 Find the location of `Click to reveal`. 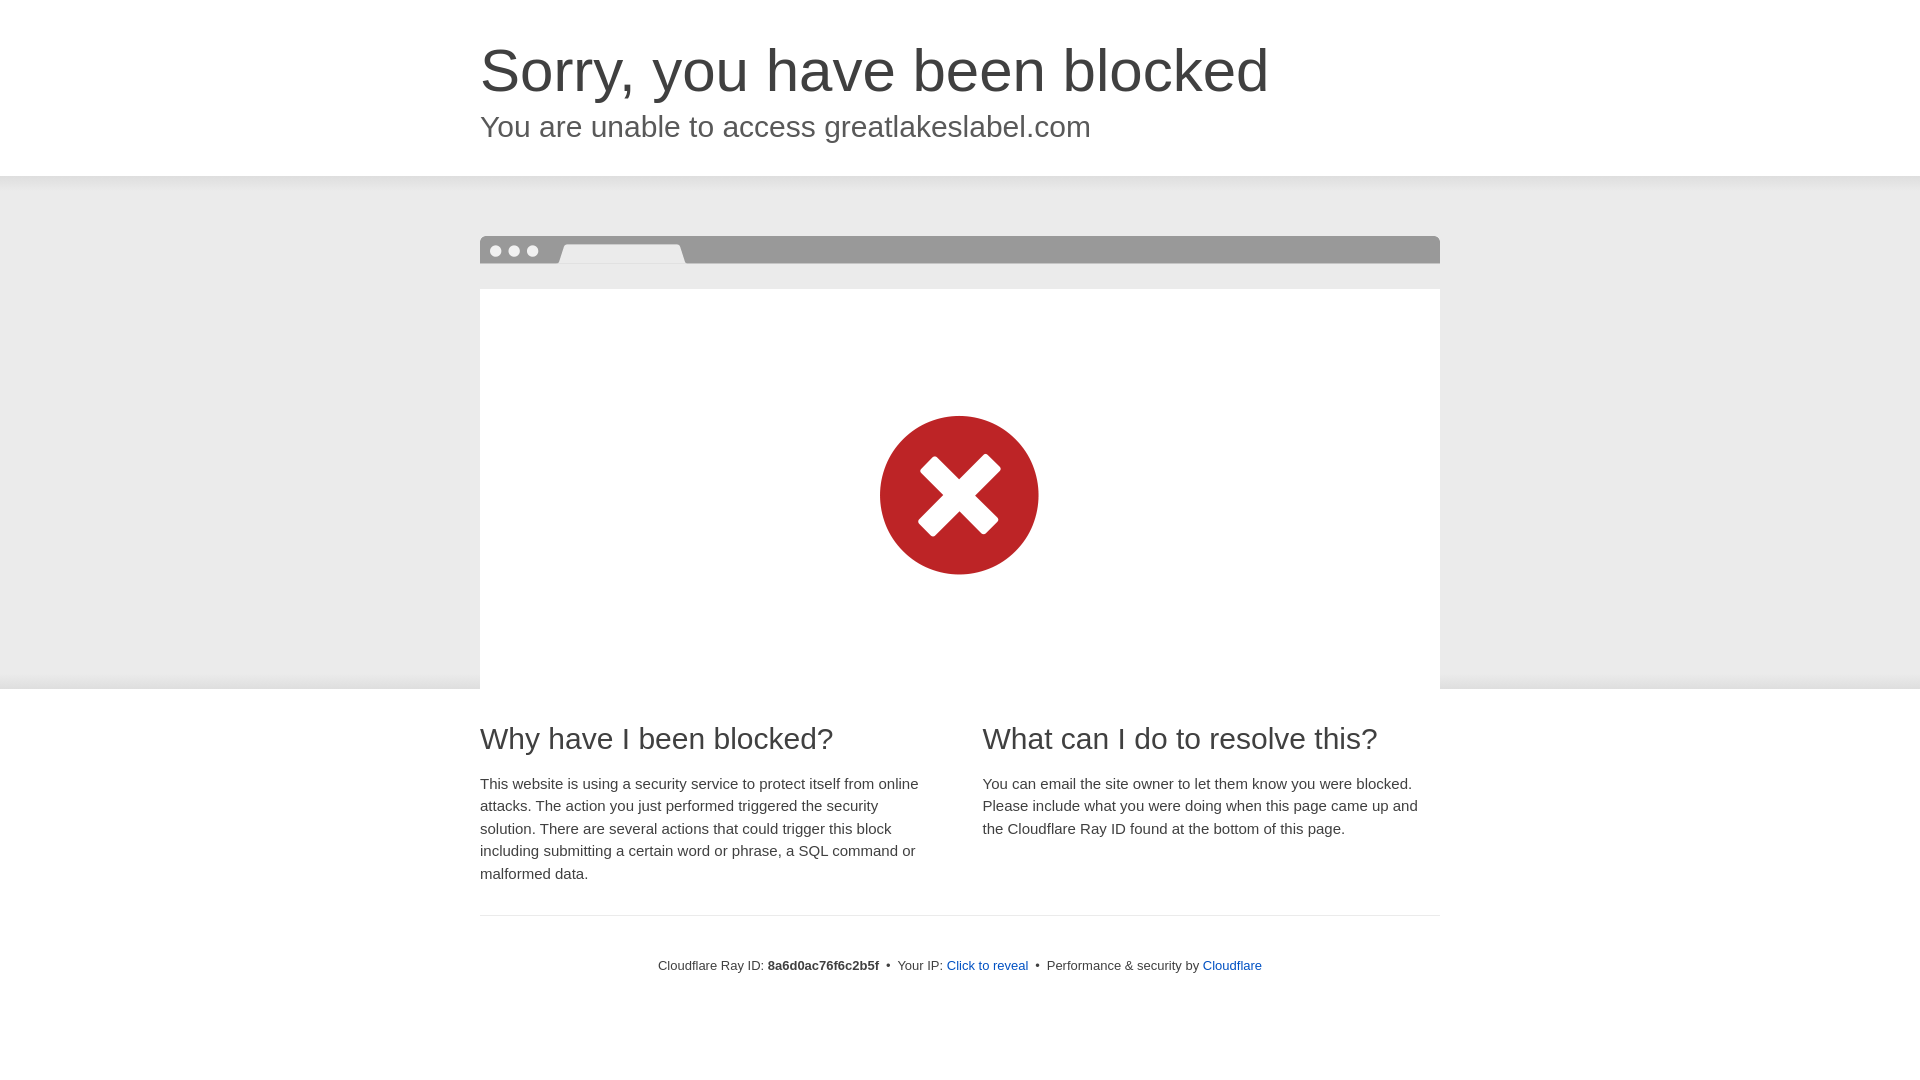

Click to reveal is located at coordinates (988, 966).